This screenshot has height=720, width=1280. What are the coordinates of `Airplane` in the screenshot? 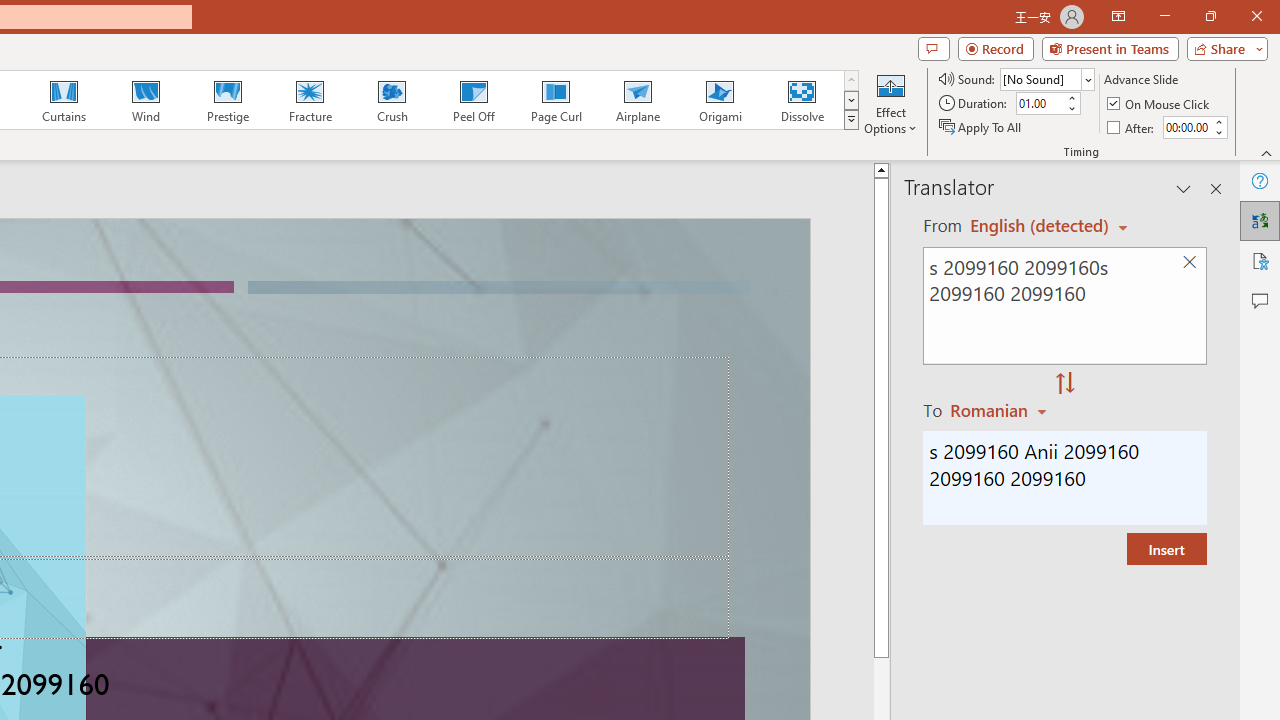 It's located at (637, 100).